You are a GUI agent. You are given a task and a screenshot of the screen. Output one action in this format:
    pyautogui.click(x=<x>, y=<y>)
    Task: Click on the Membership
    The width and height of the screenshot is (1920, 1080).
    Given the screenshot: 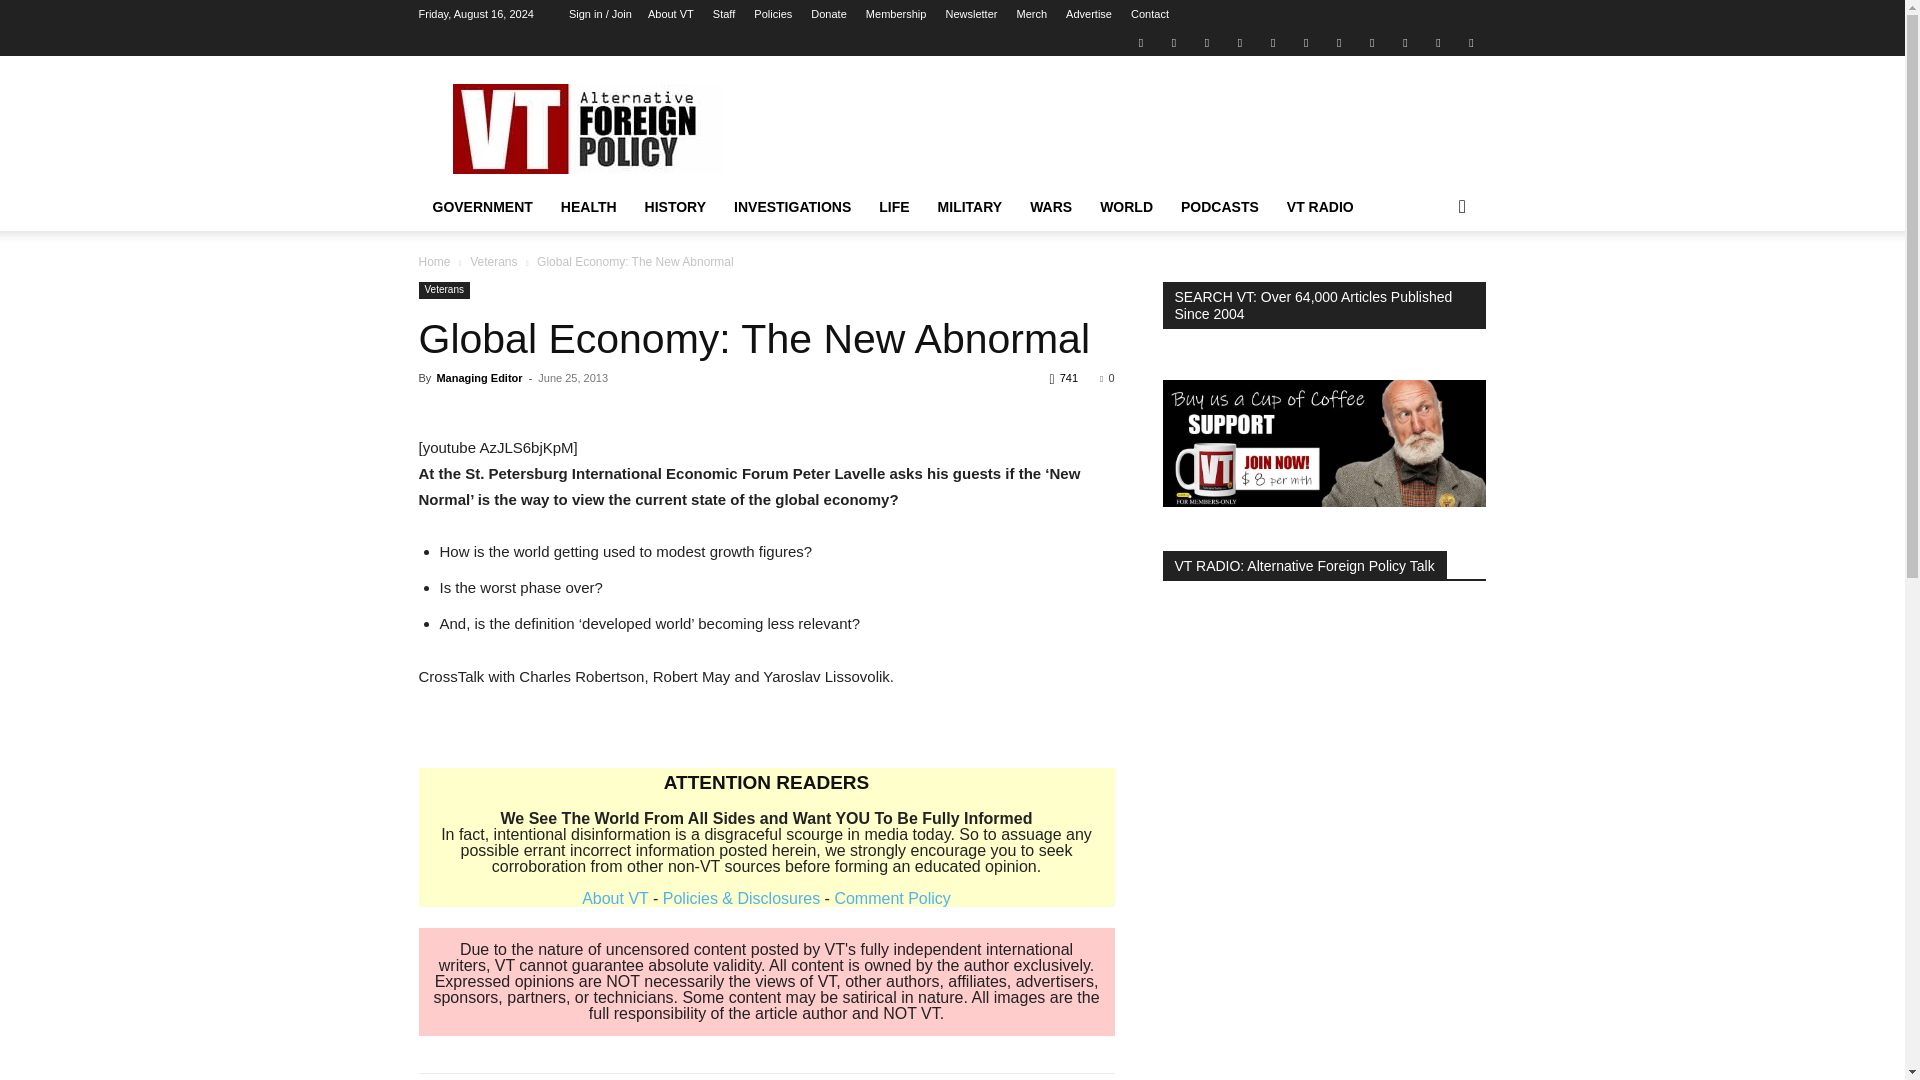 What is the action you would take?
    pyautogui.click(x=896, y=14)
    